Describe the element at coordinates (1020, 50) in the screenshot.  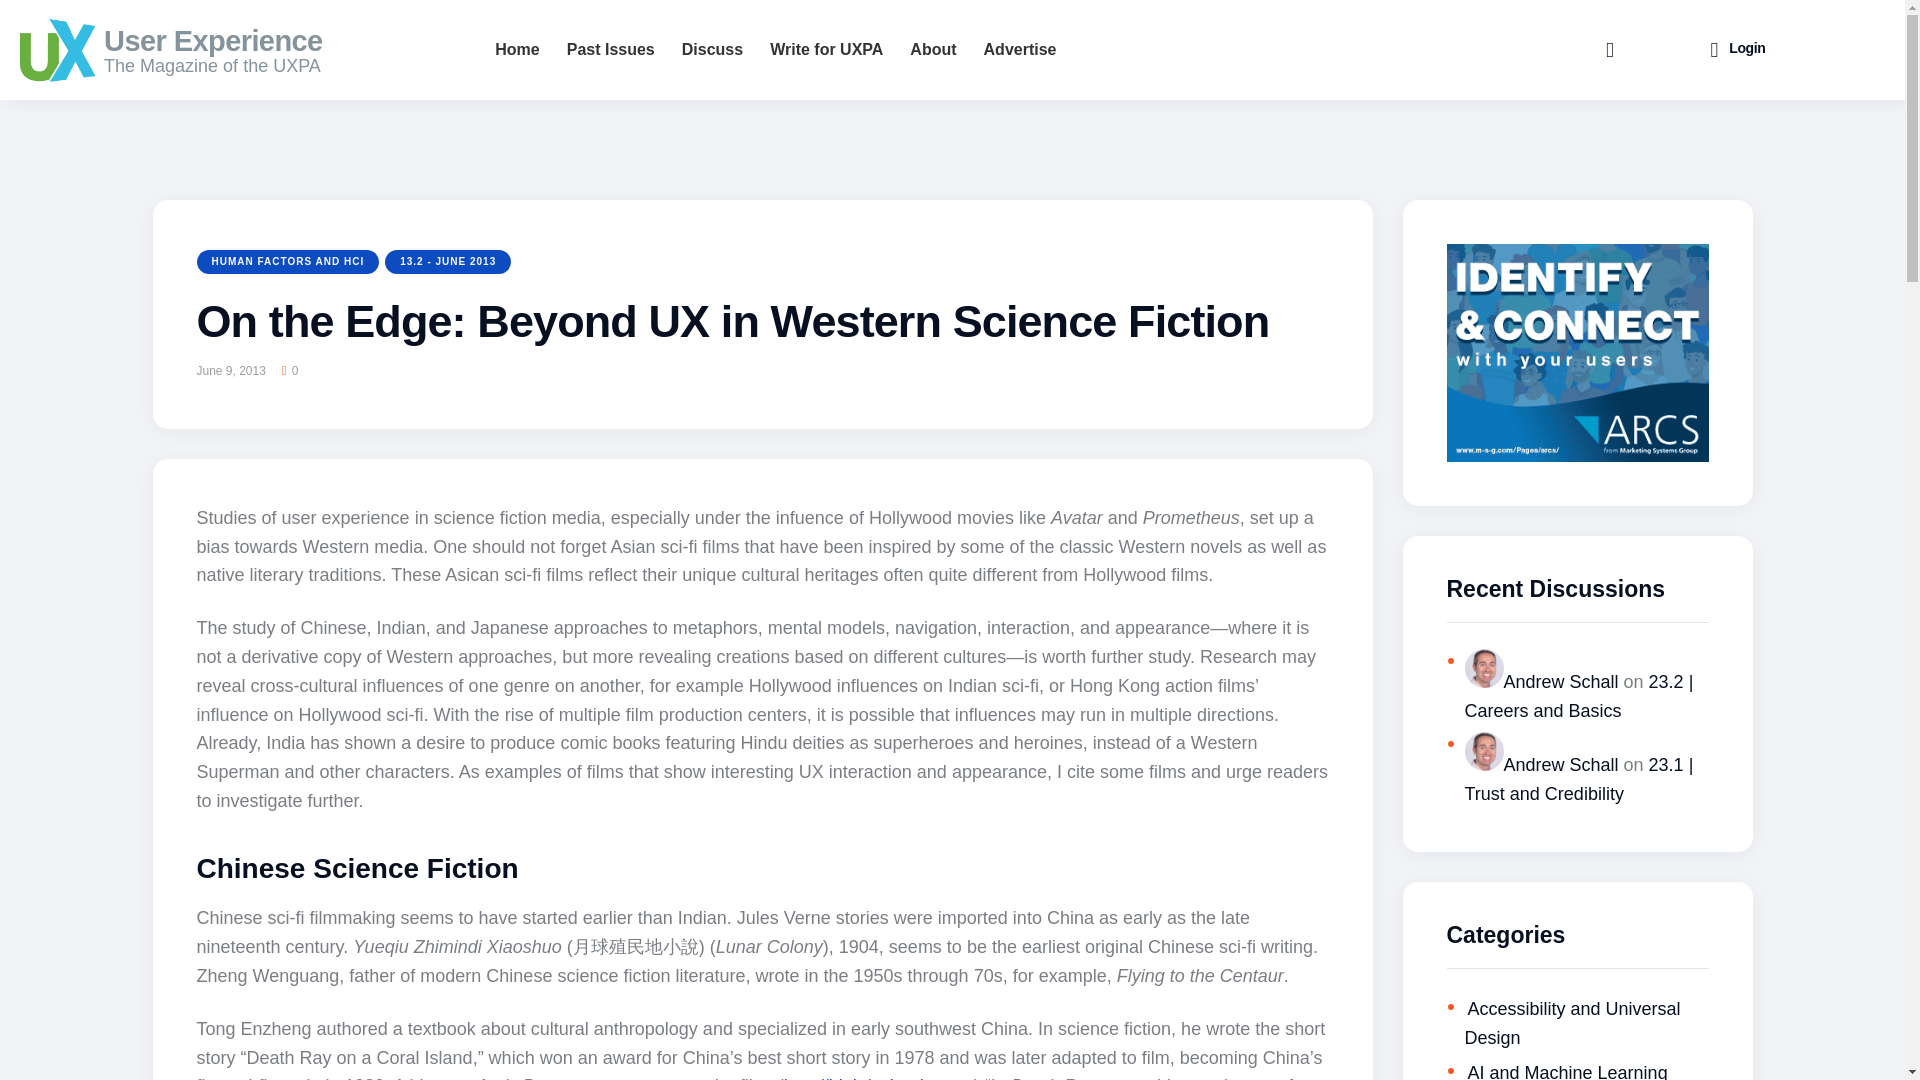
I see `Advertise` at that location.